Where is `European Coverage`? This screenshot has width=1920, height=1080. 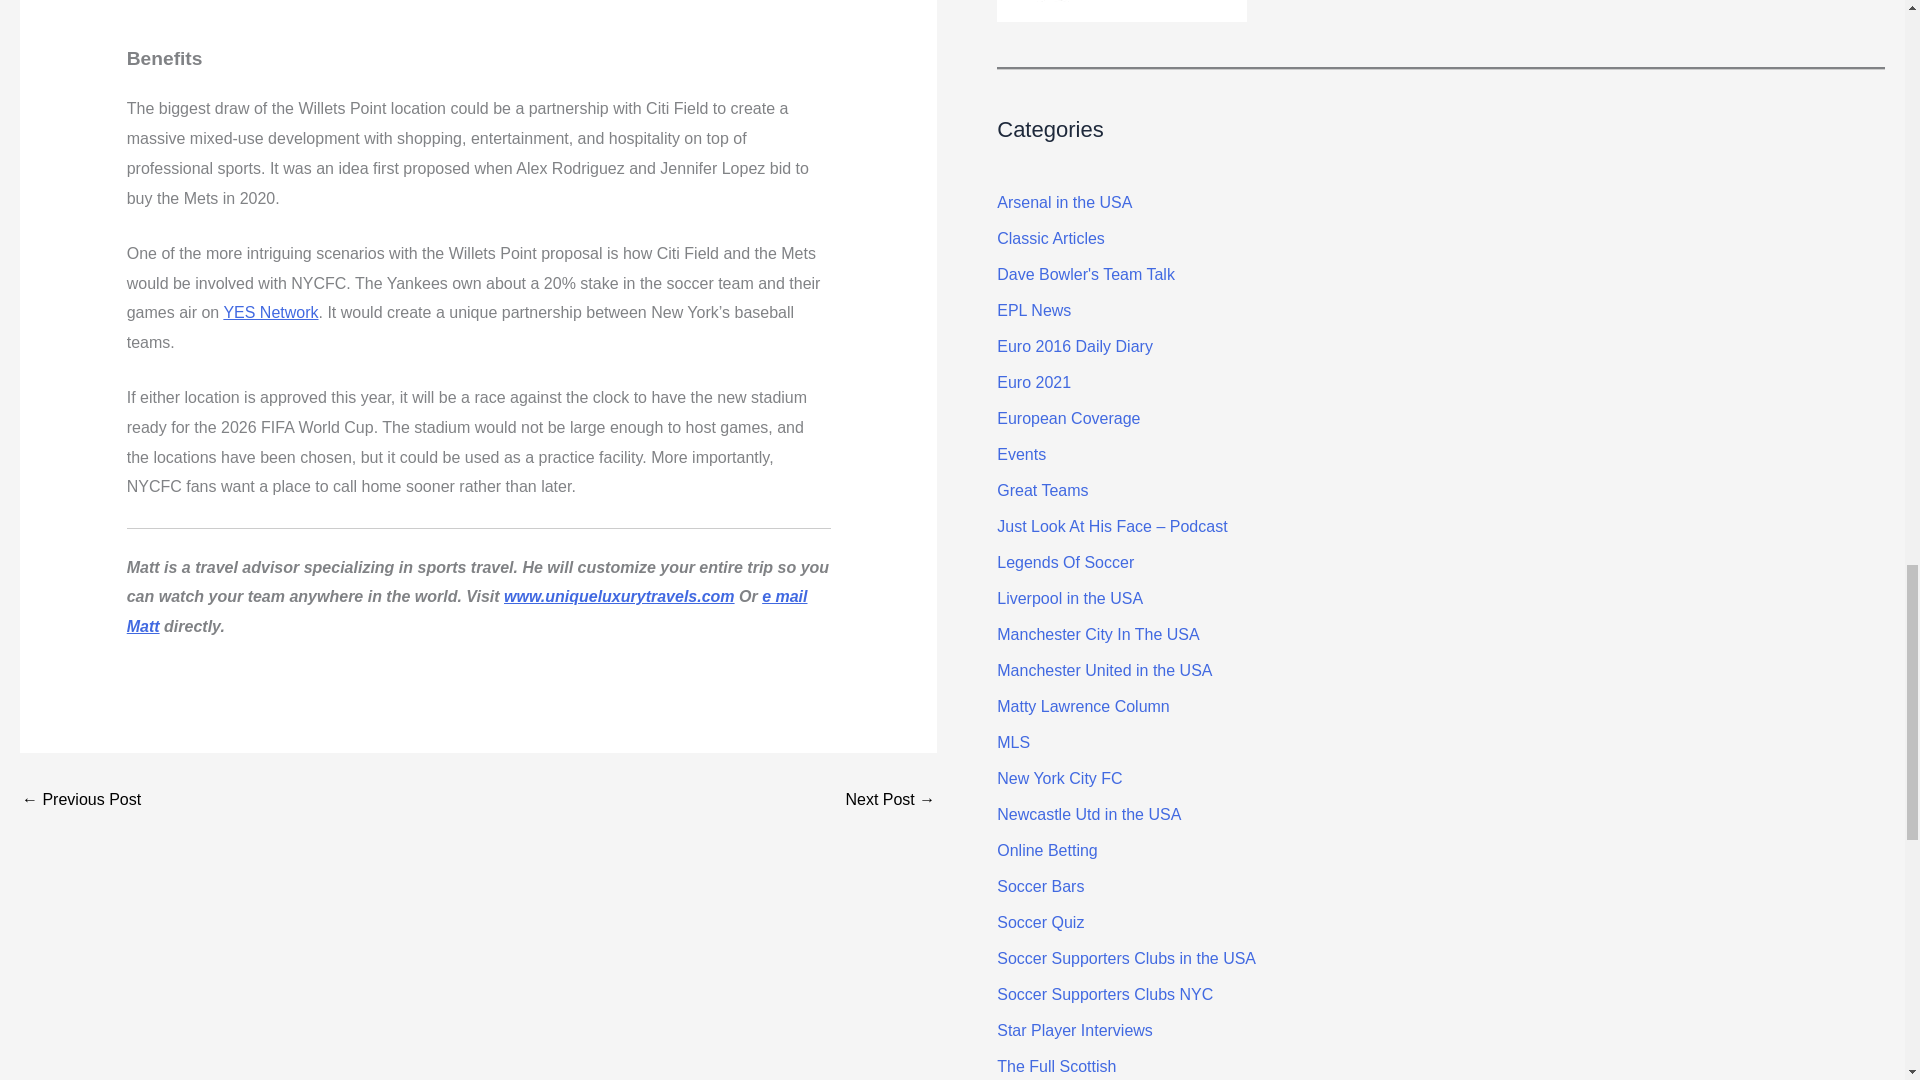 European Coverage is located at coordinates (1068, 418).